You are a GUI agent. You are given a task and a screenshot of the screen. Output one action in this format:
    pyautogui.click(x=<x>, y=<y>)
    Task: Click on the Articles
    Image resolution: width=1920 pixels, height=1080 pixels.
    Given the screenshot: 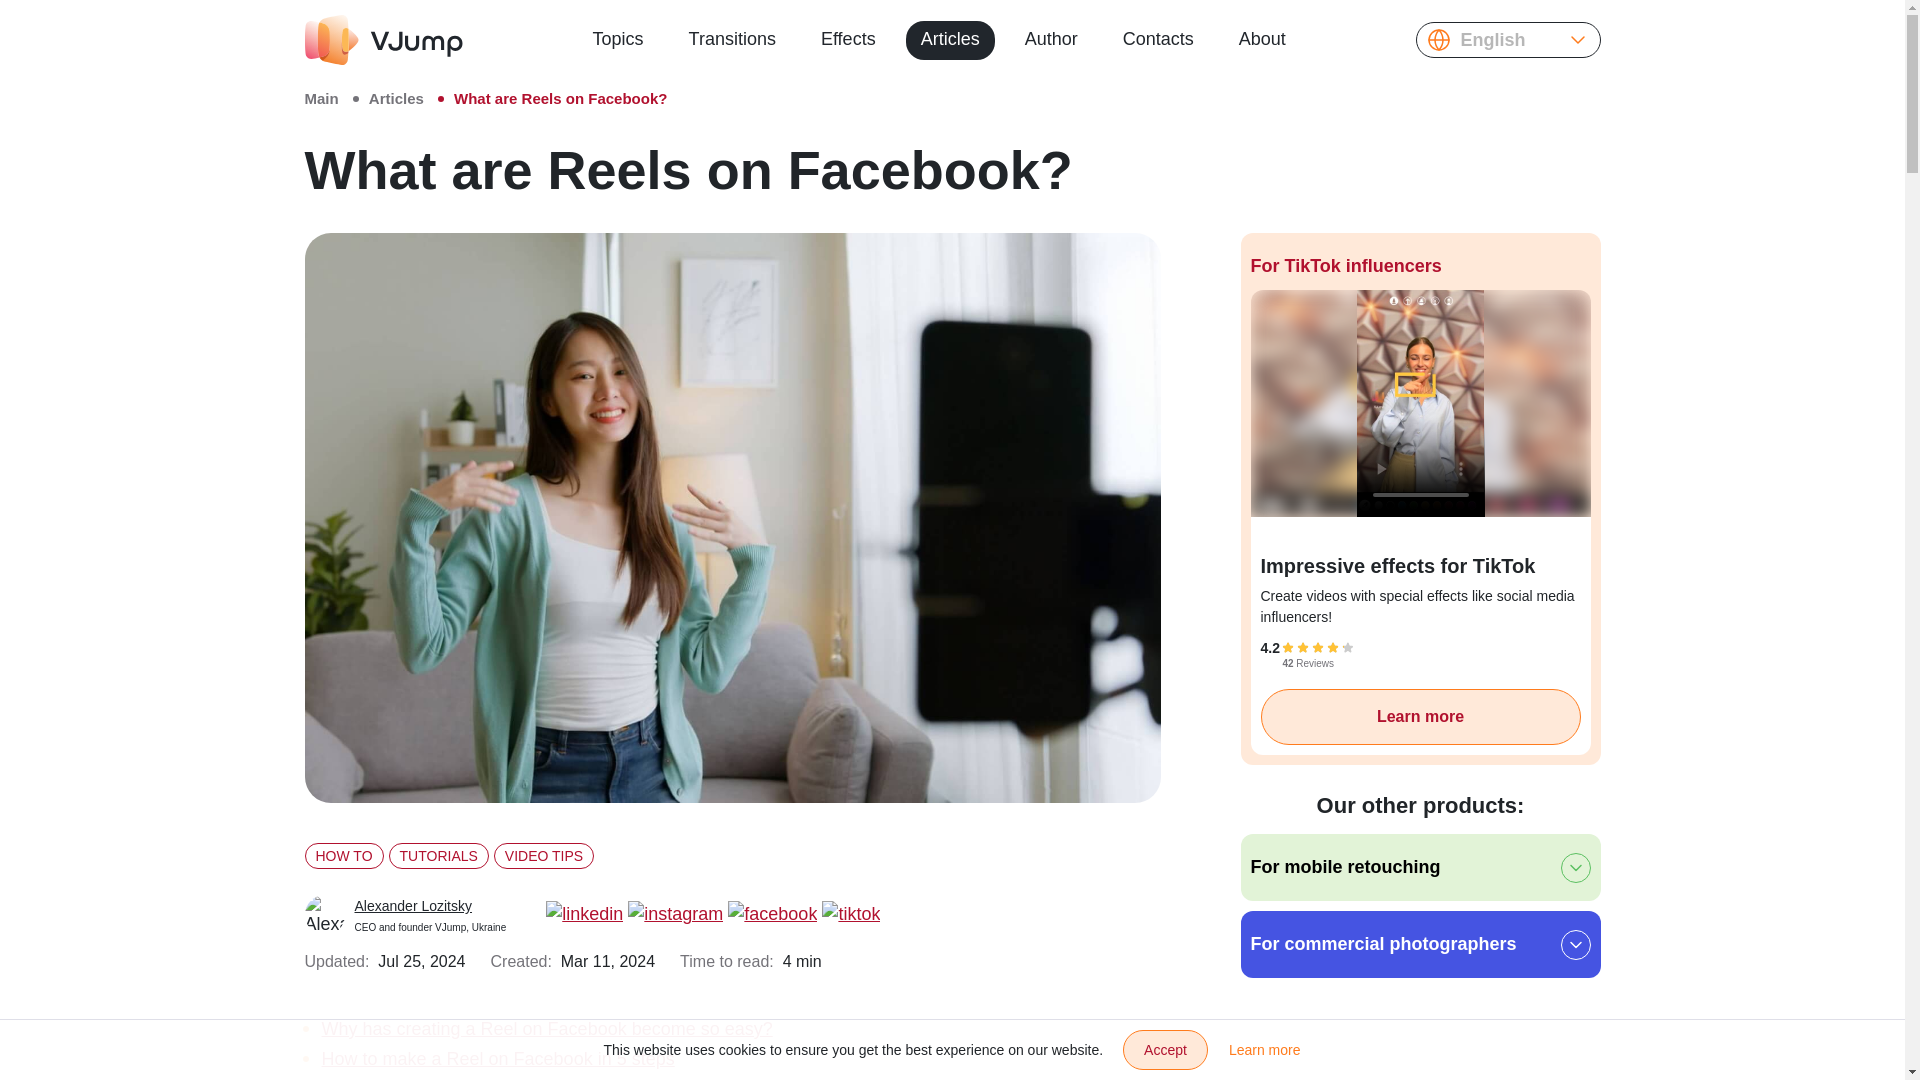 What is the action you would take?
    pyautogui.click(x=950, y=40)
    